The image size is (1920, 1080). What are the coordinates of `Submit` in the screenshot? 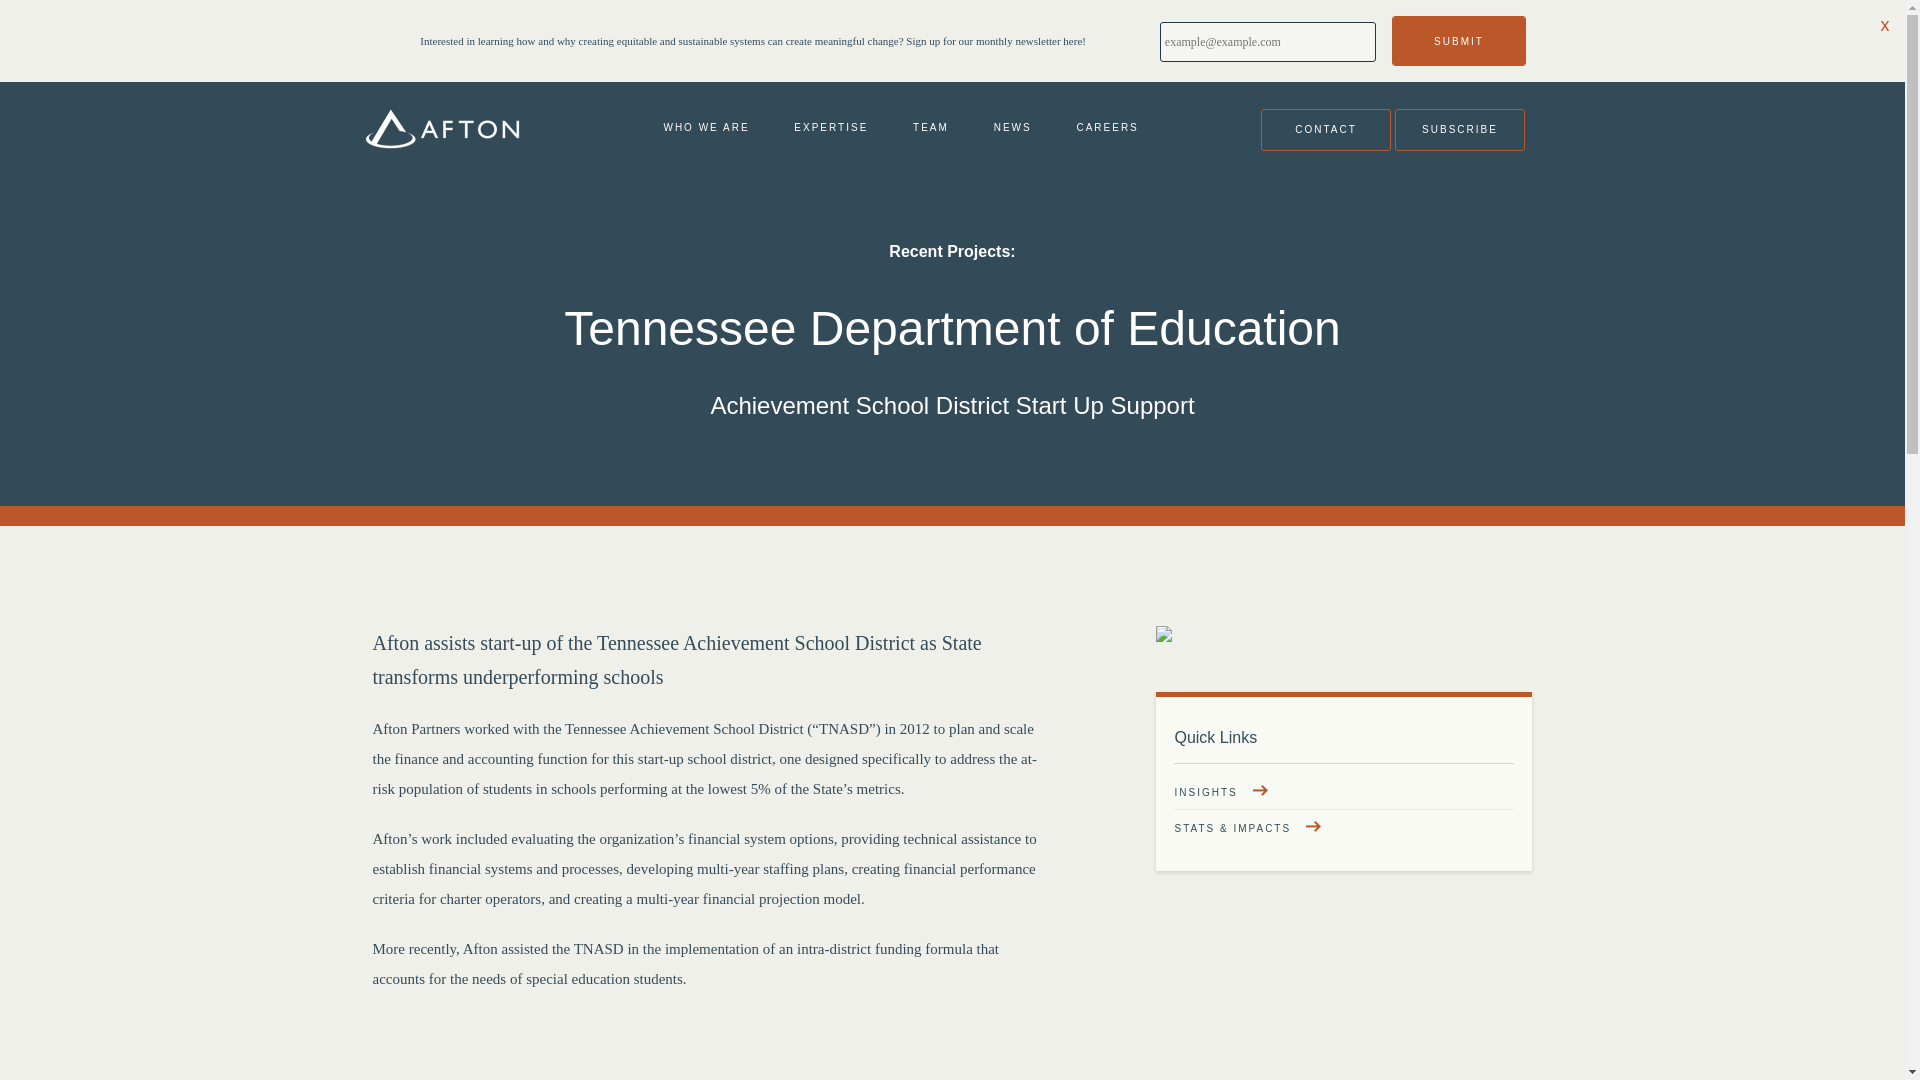 It's located at (1459, 40).